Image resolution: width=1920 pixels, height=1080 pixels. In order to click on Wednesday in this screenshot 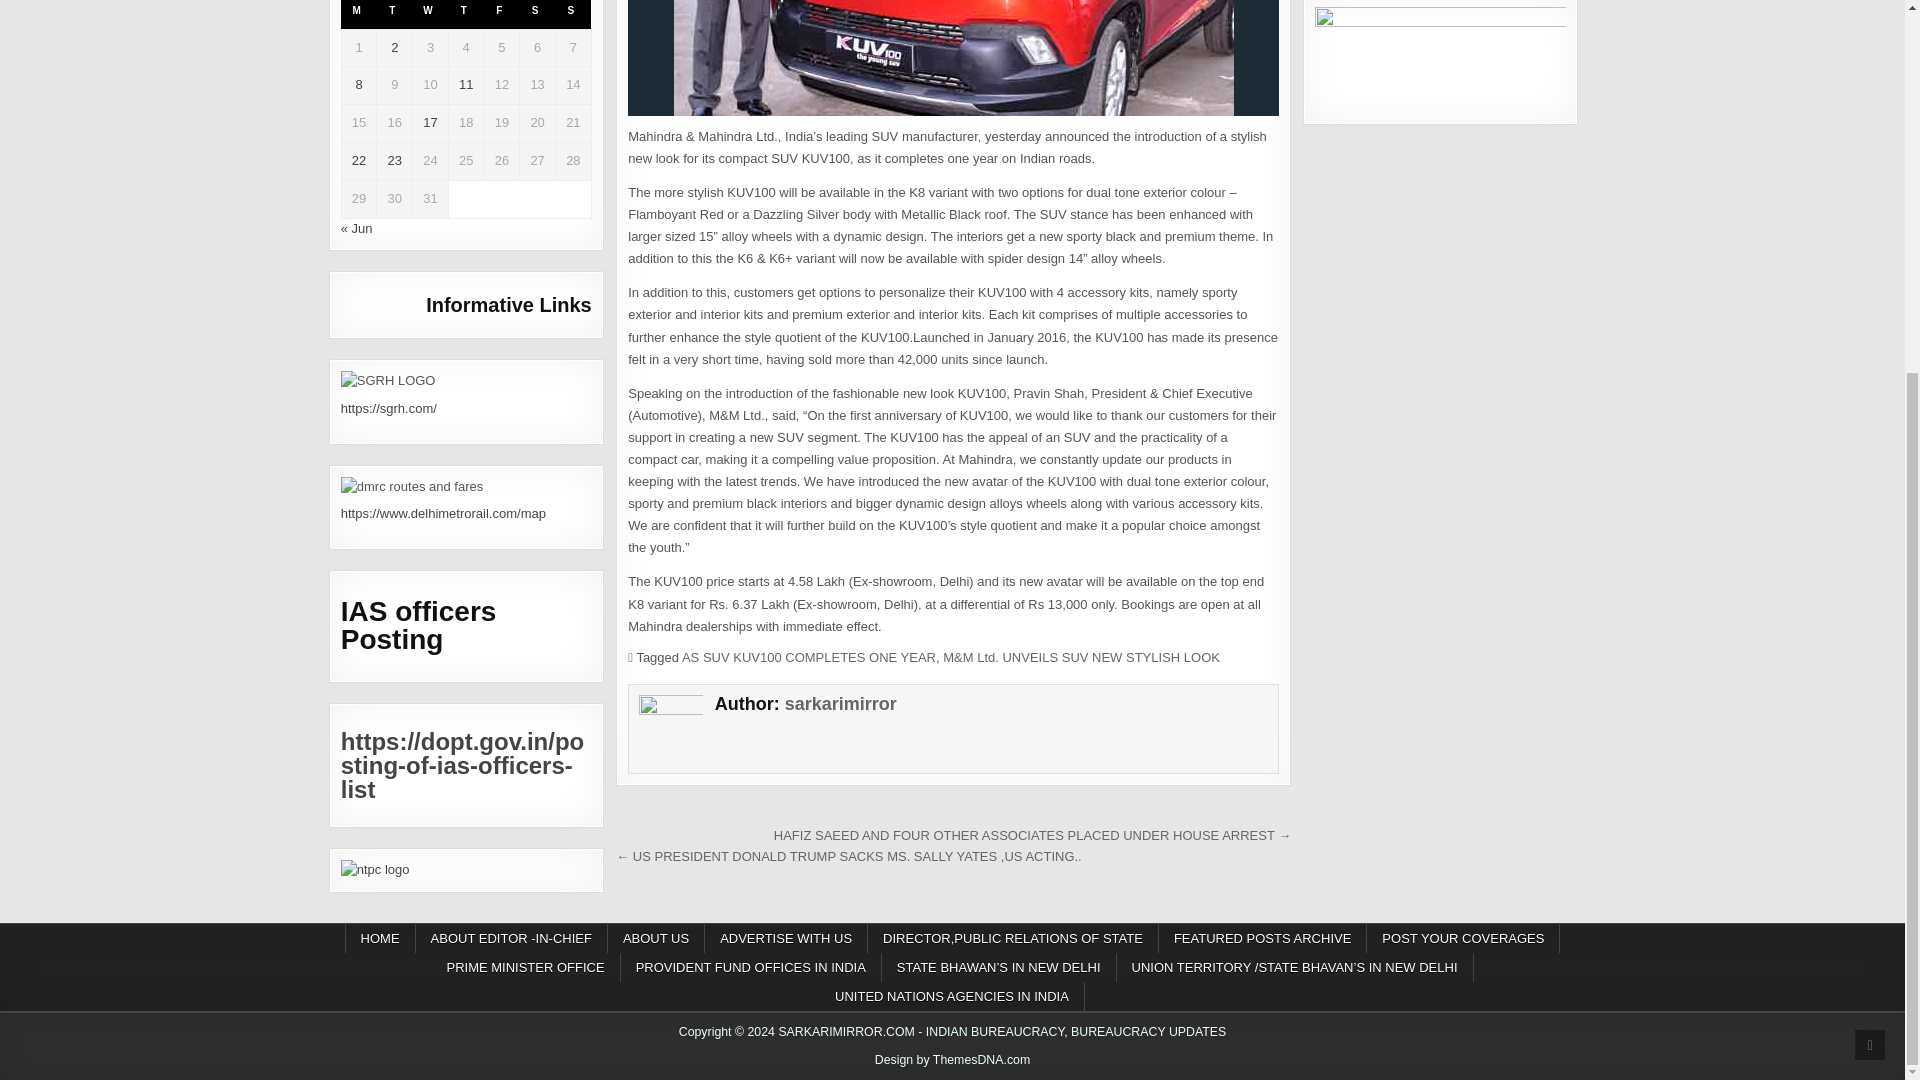, I will do `click(430, 15)`.